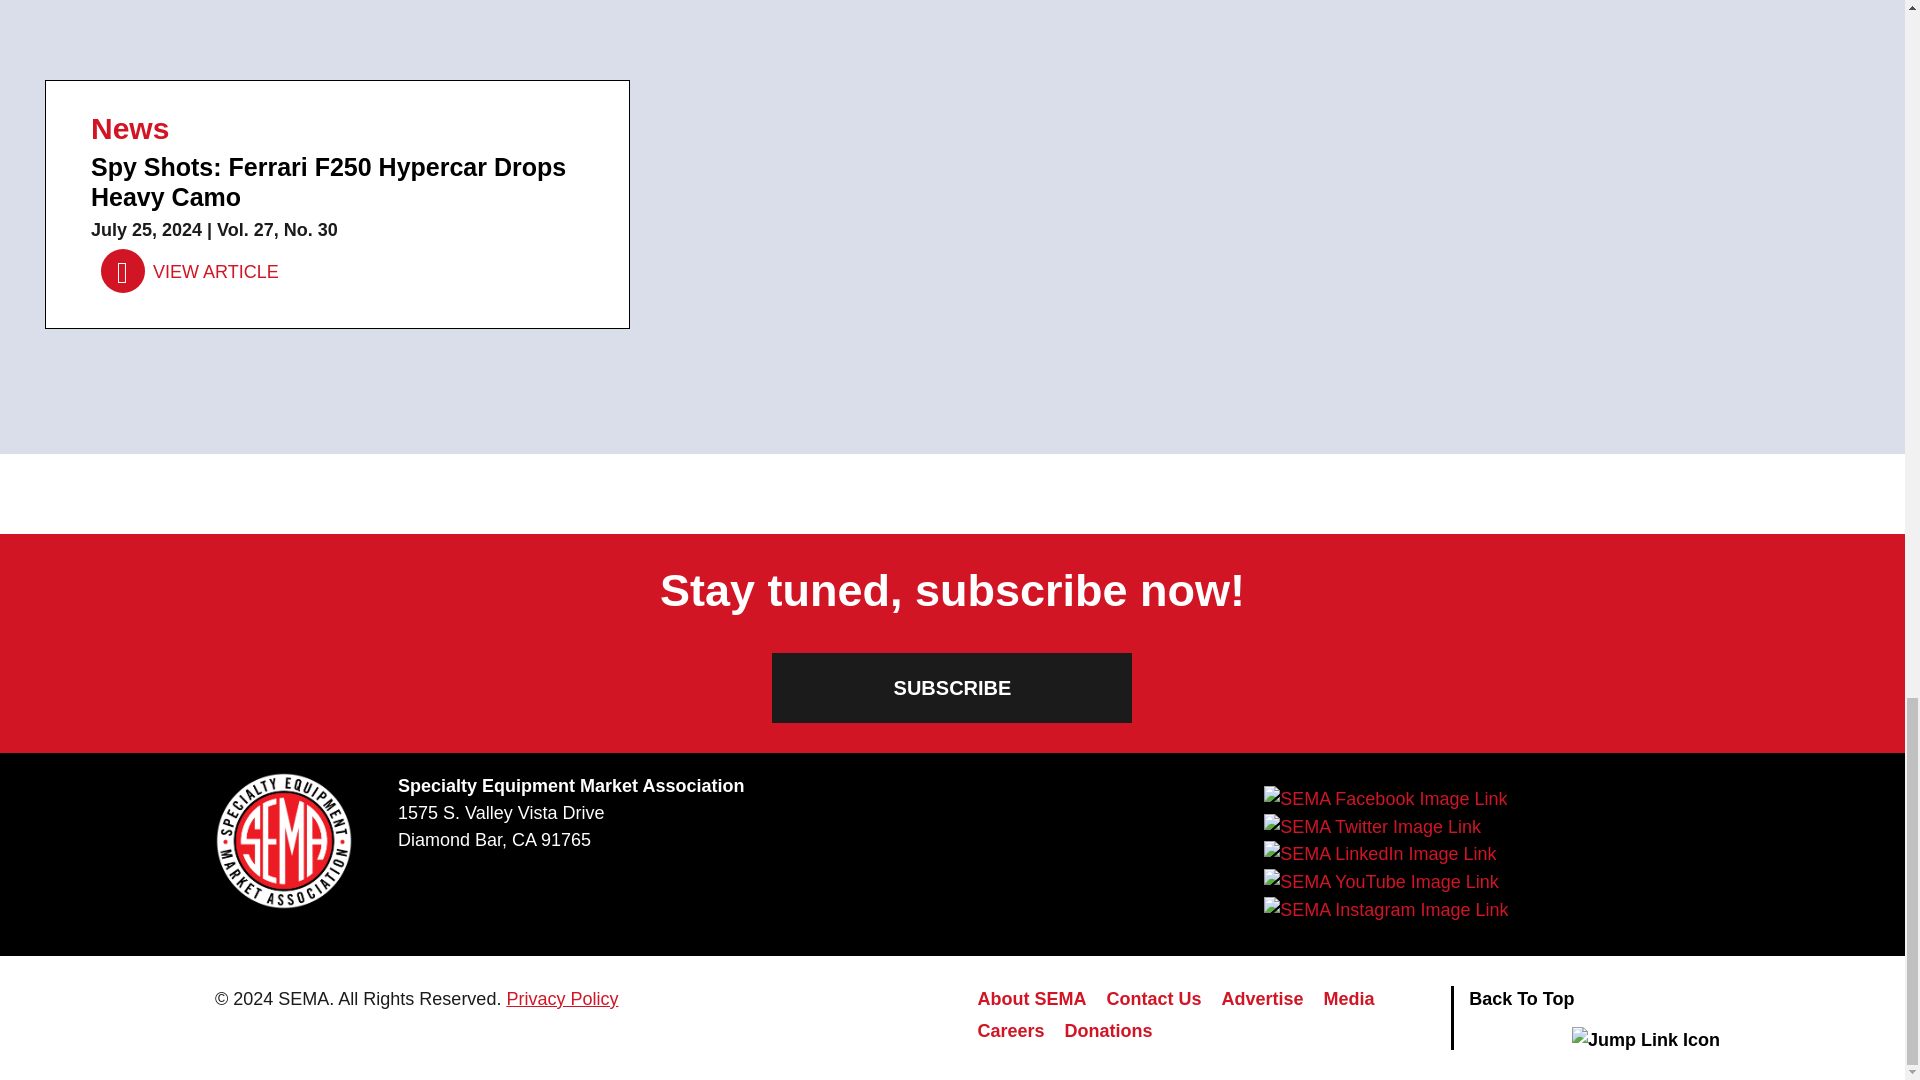 The image size is (1920, 1080). What do you see at coordinates (952, 688) in the screenshot?
I see `SUBSCRIBE` at bounding box center [952, 688].